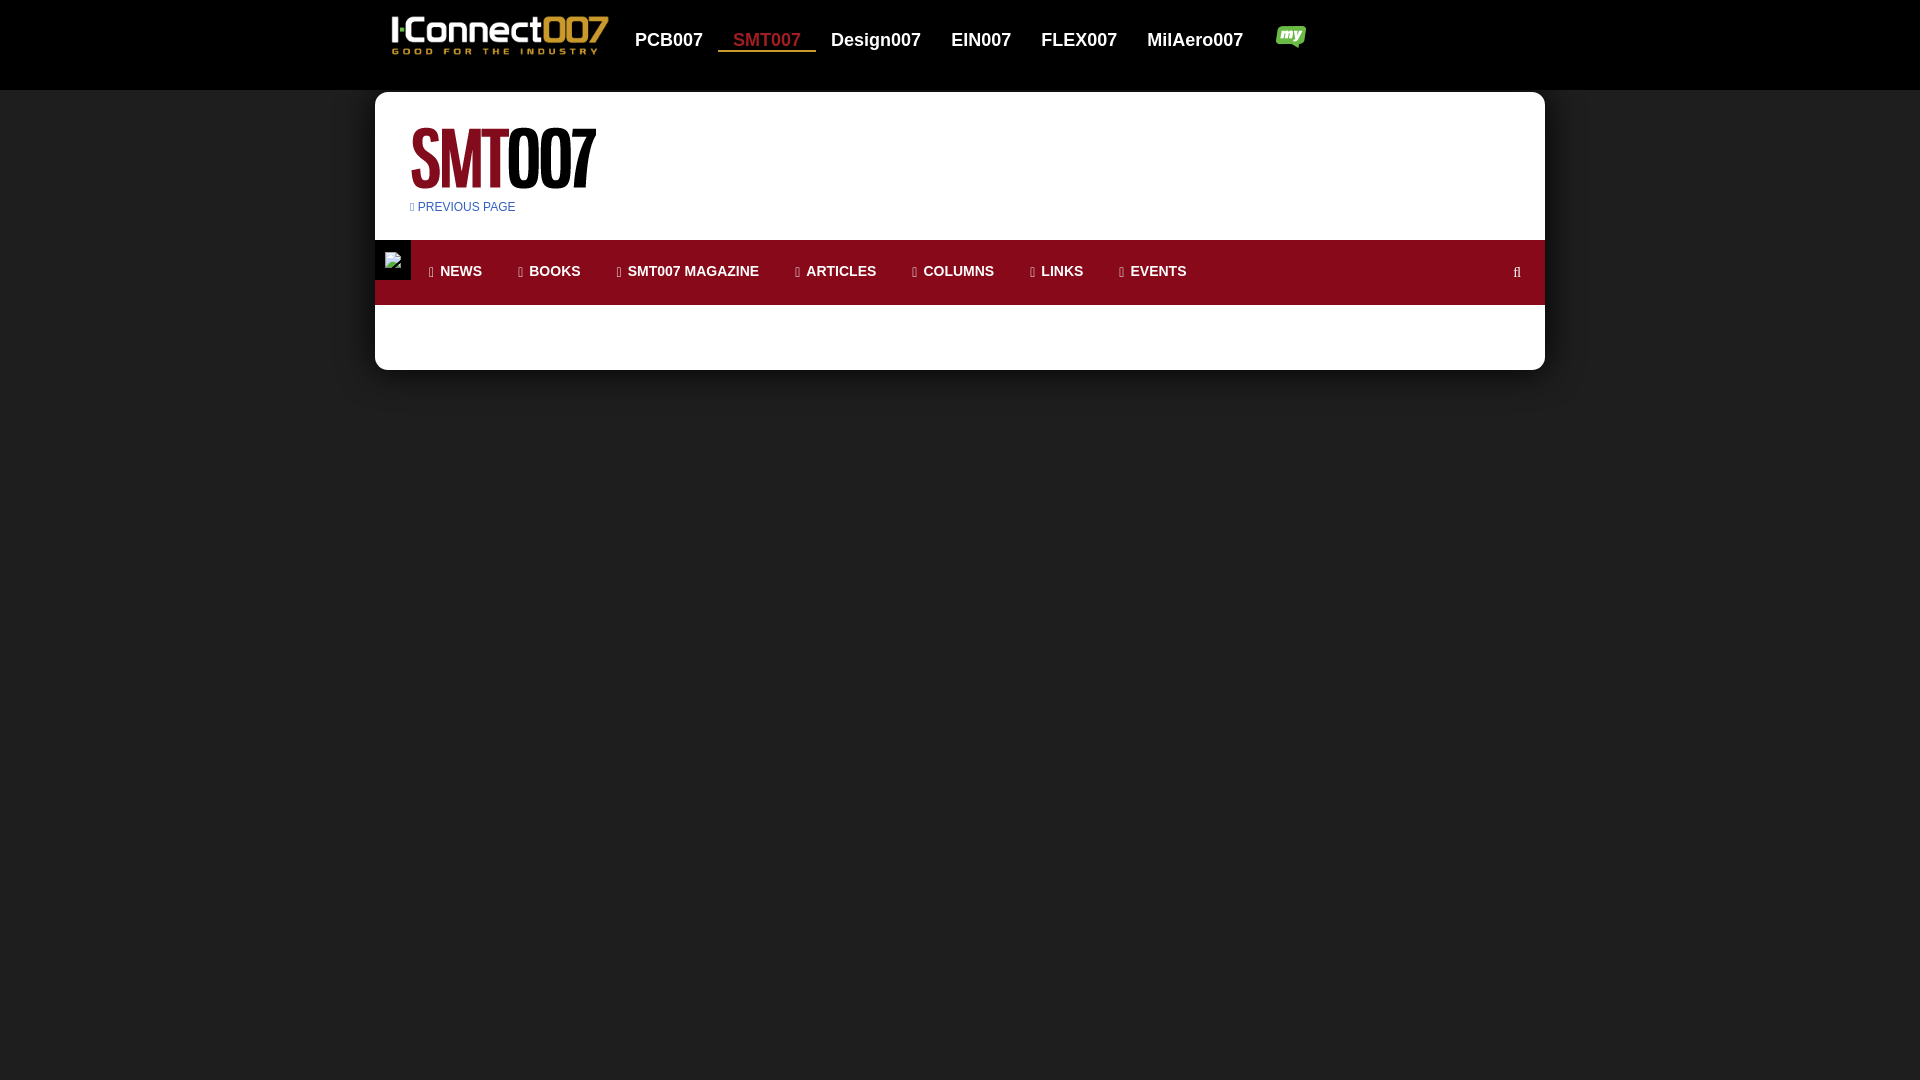  I want to click on PCB007, so click(682, 40).